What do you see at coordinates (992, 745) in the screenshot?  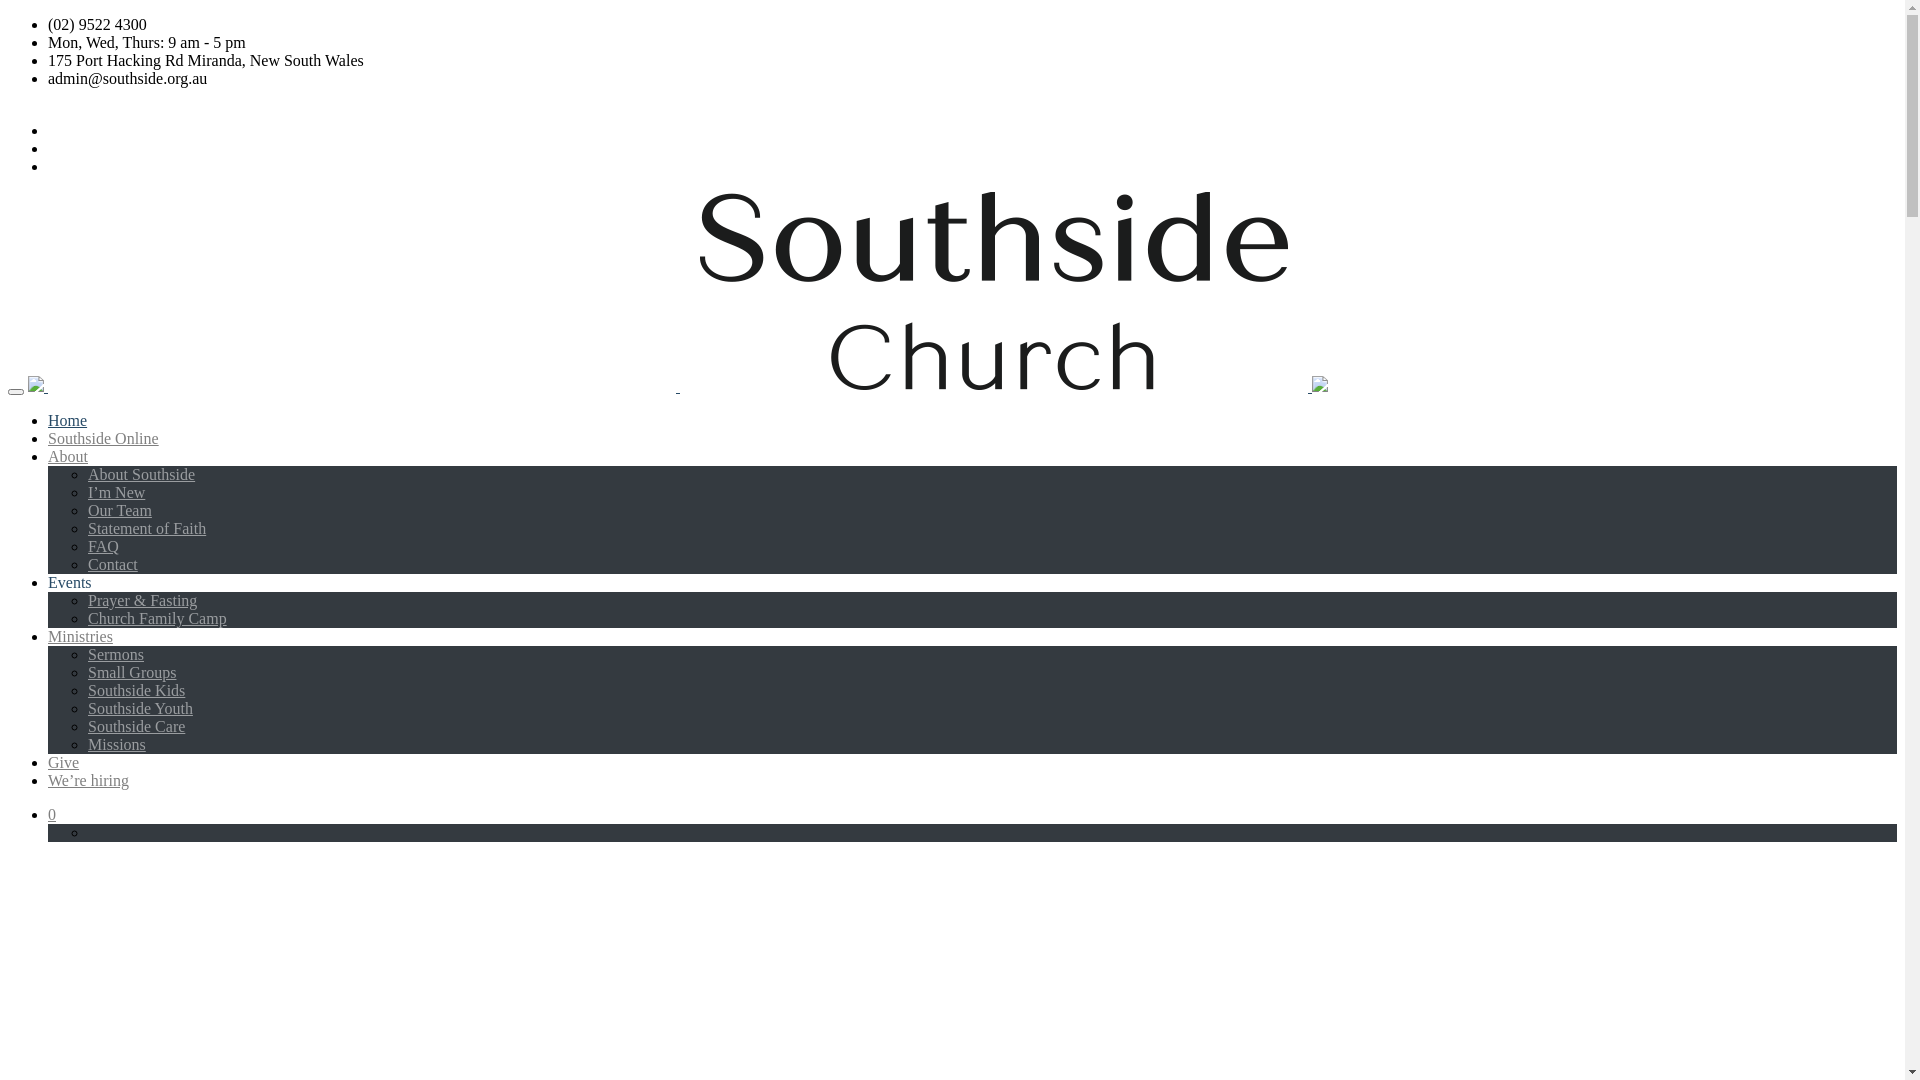 I see `Missions` at bounding box center [992, 745].